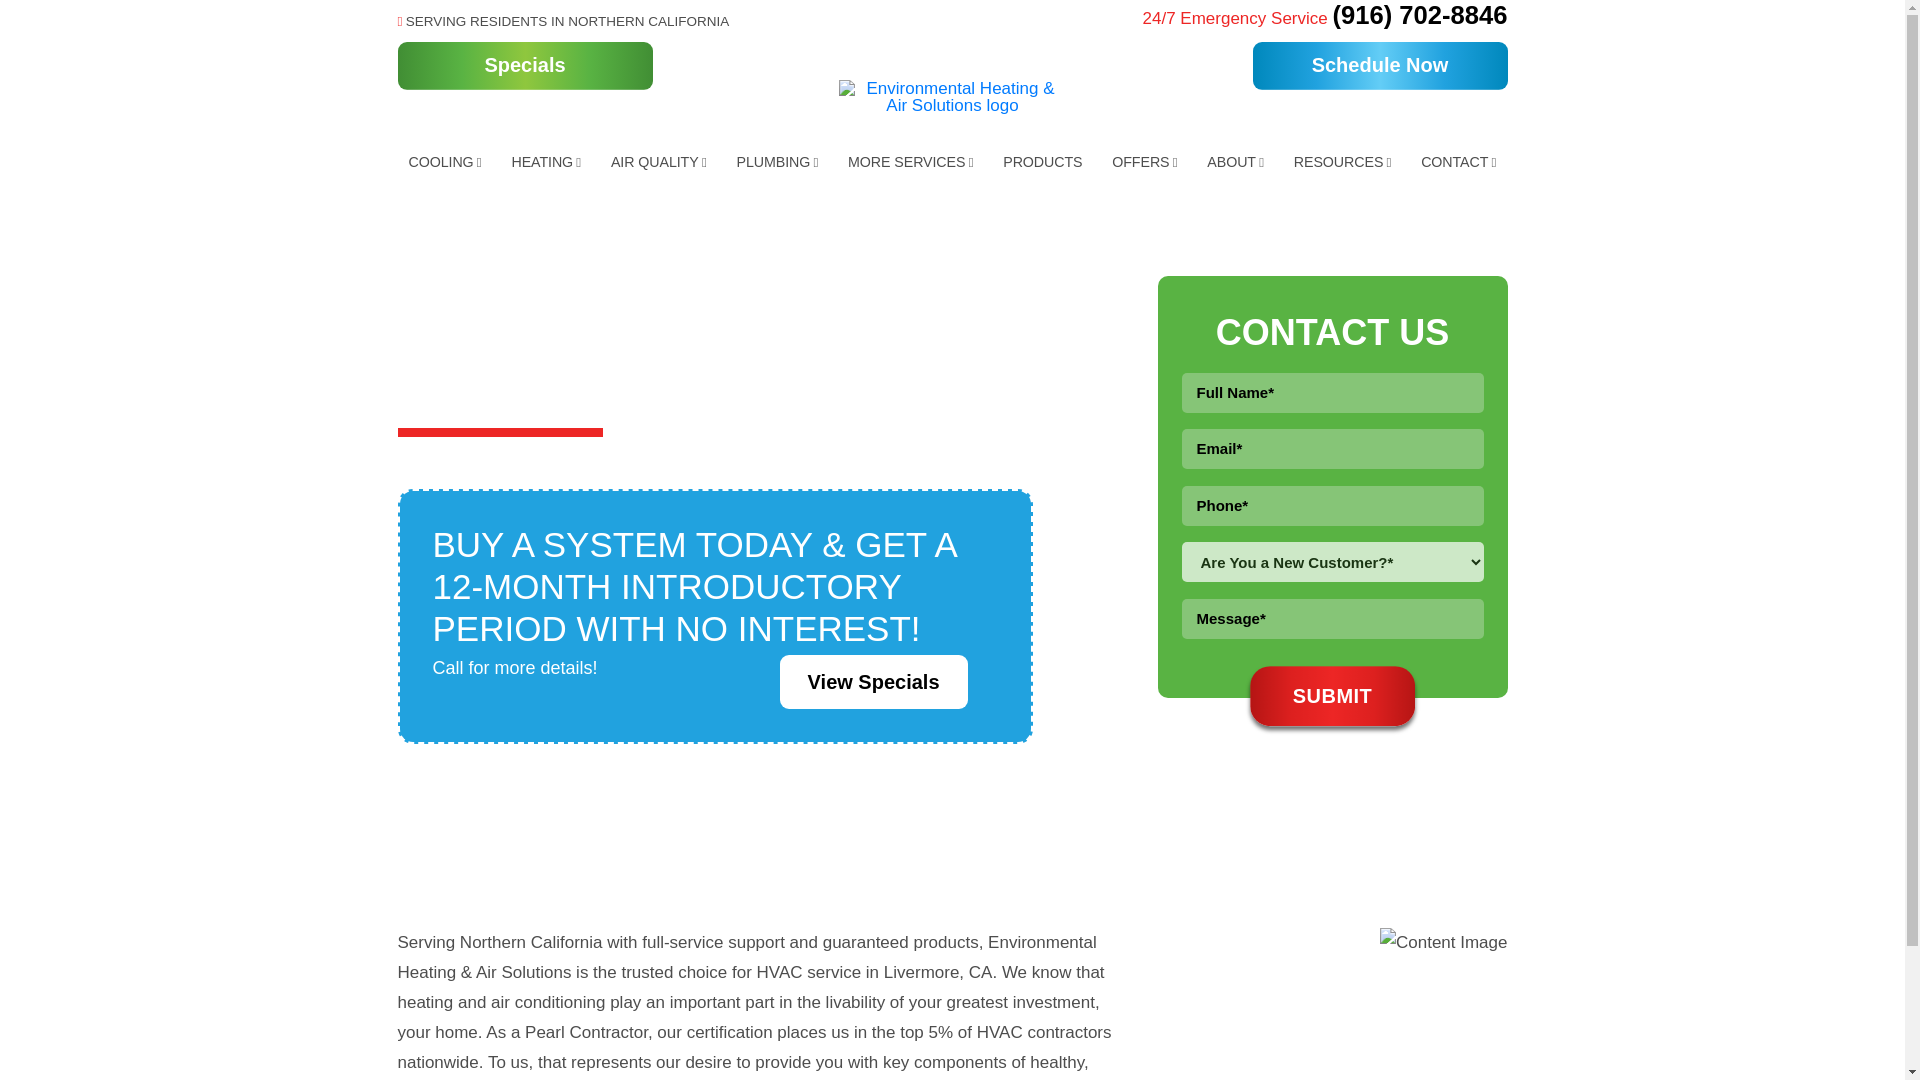 Image resolution: width=1920 pixels, height=1080 pixels. I want to click on HEATING, so click(545, 162).